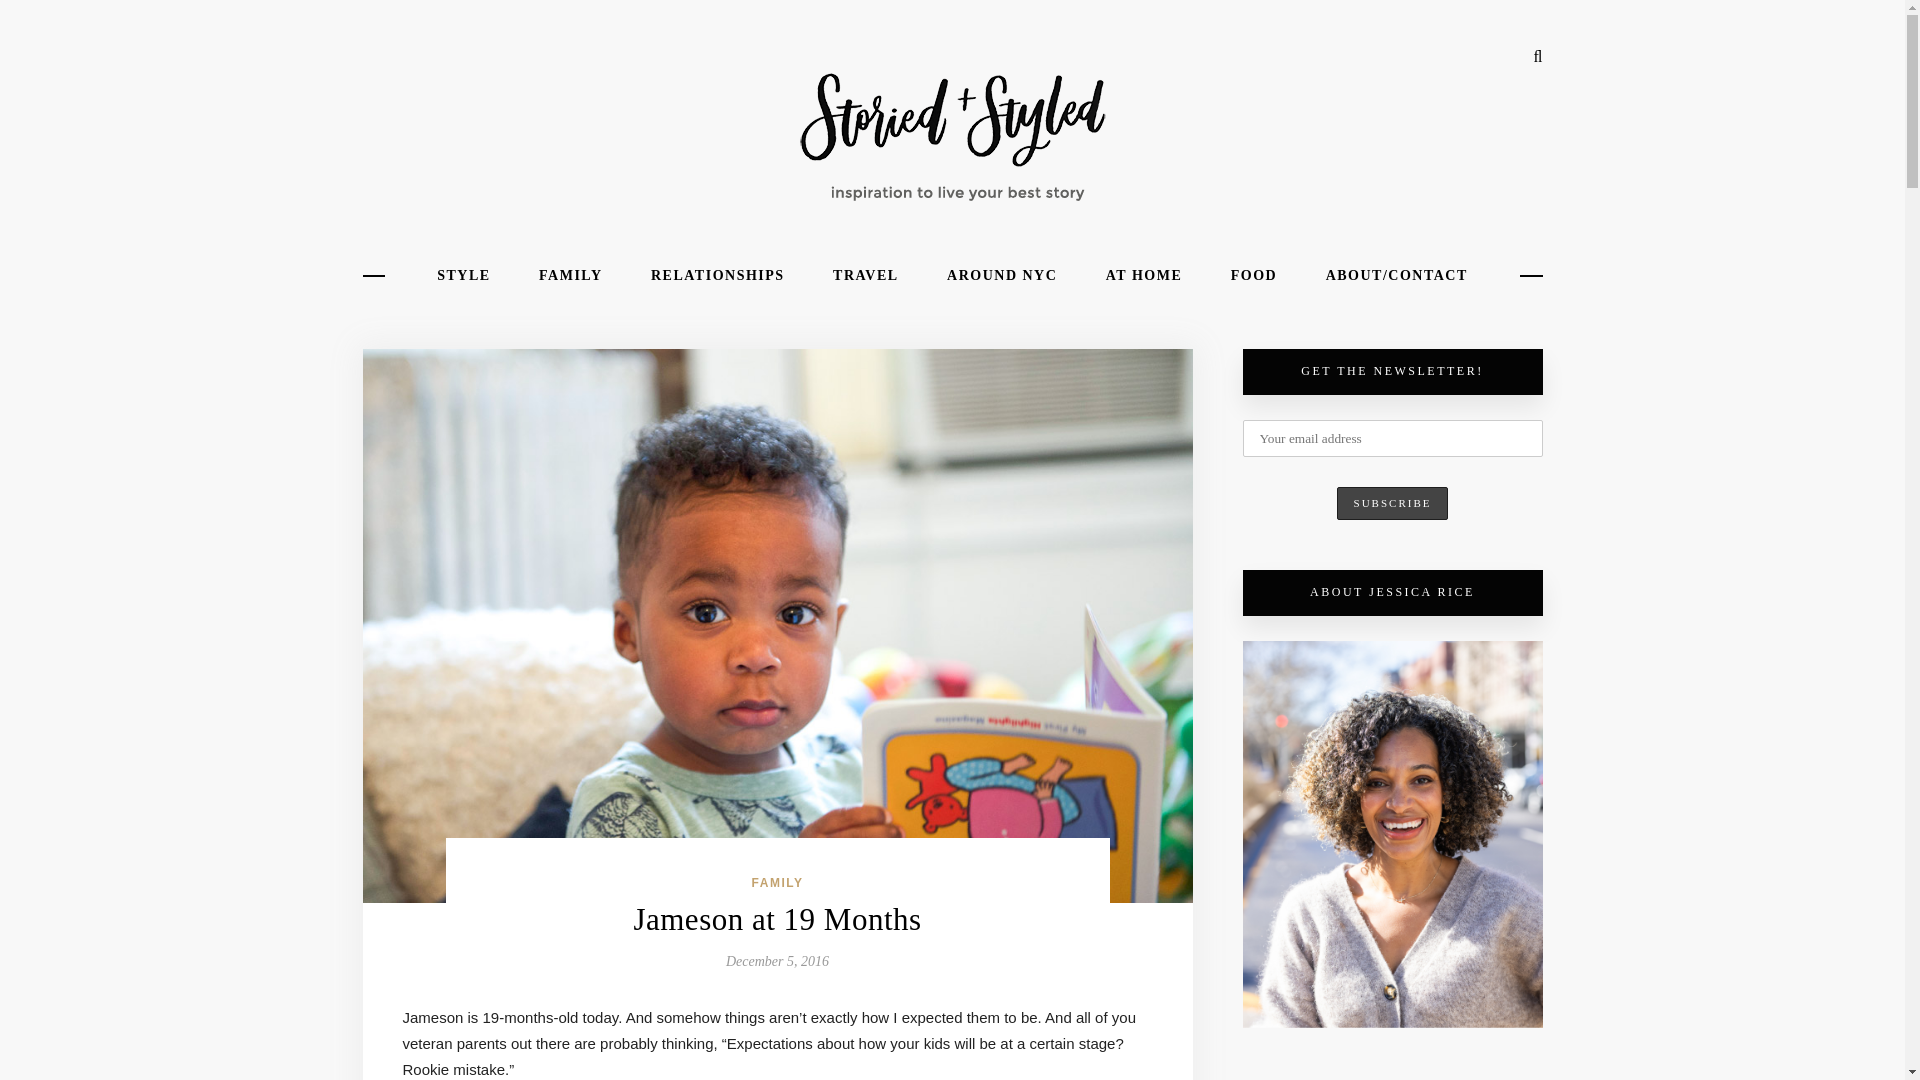 This screenshot has height=1080, width=1920. I want to click on FAMILY, so click(778, 882).